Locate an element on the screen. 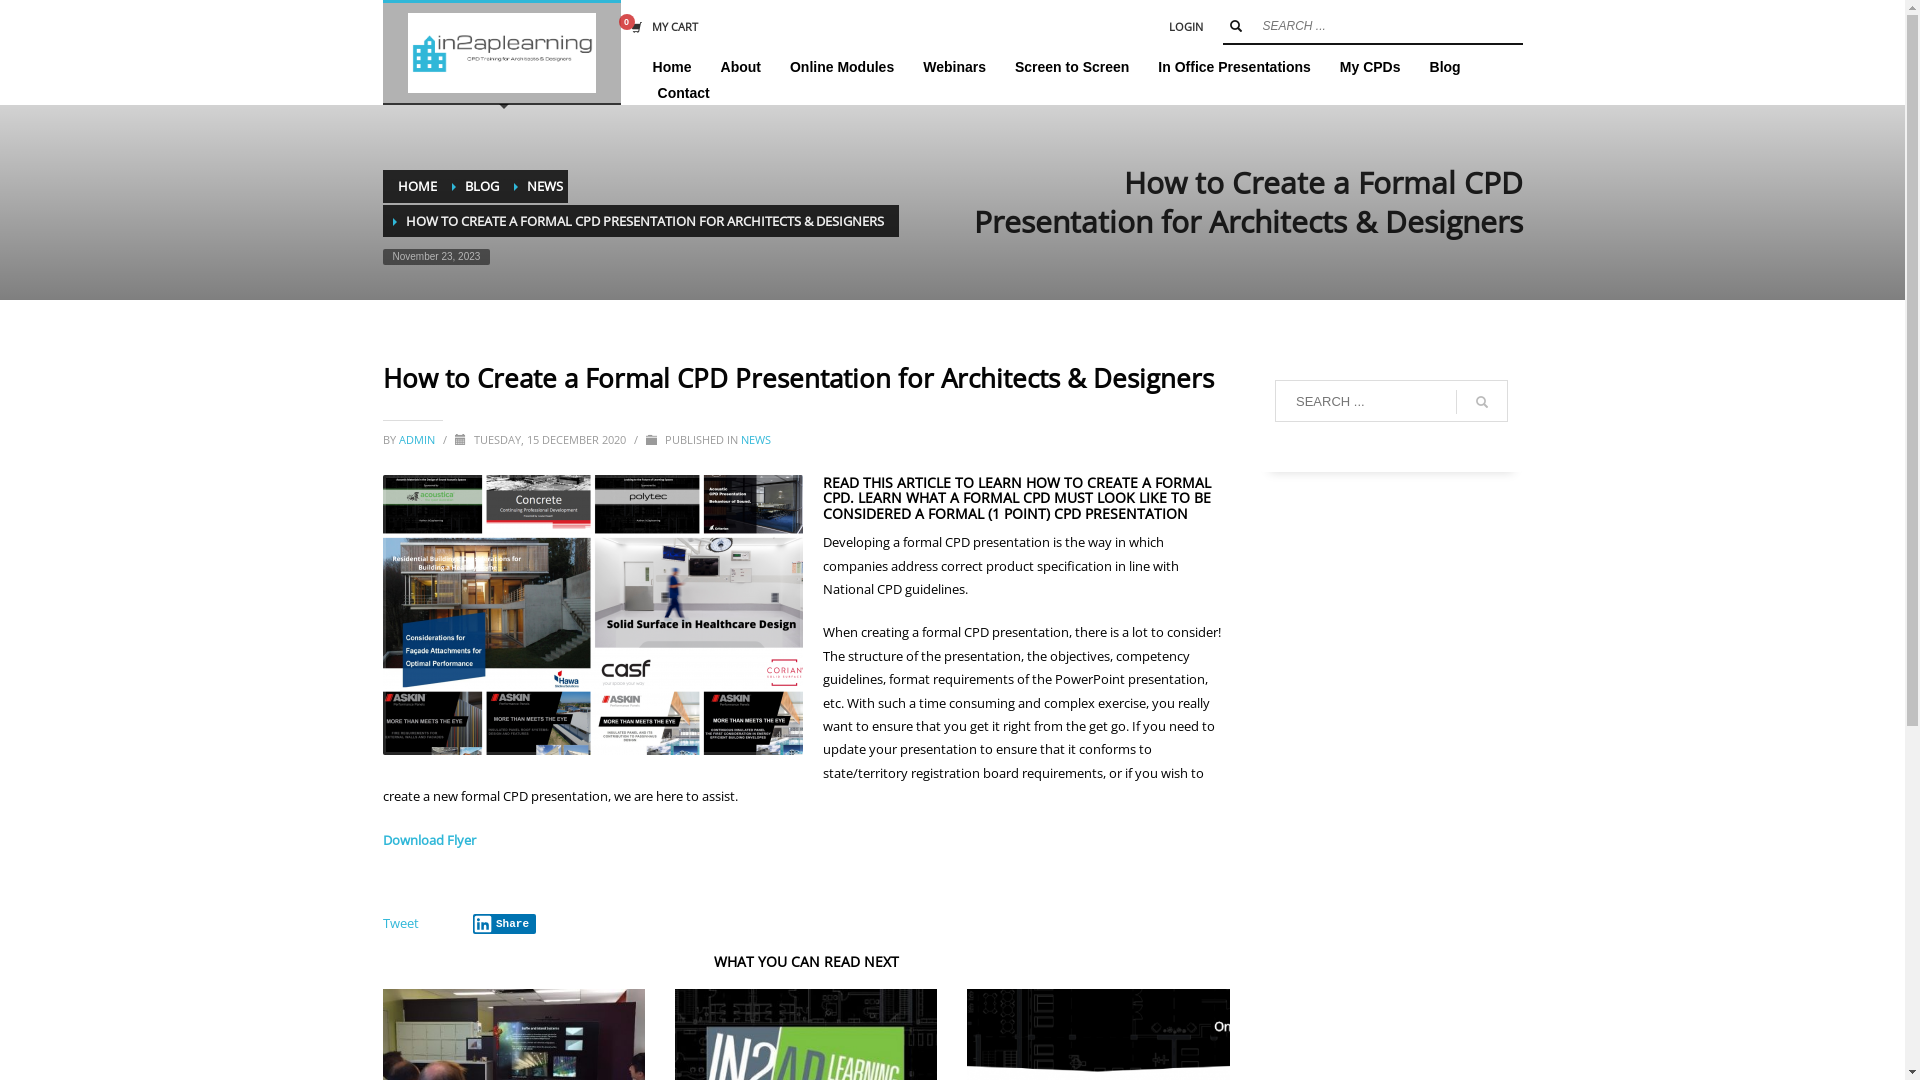 The width and height of the screenshot is (1920, 1080). Download Flyer is located at coordinates (428, 840).